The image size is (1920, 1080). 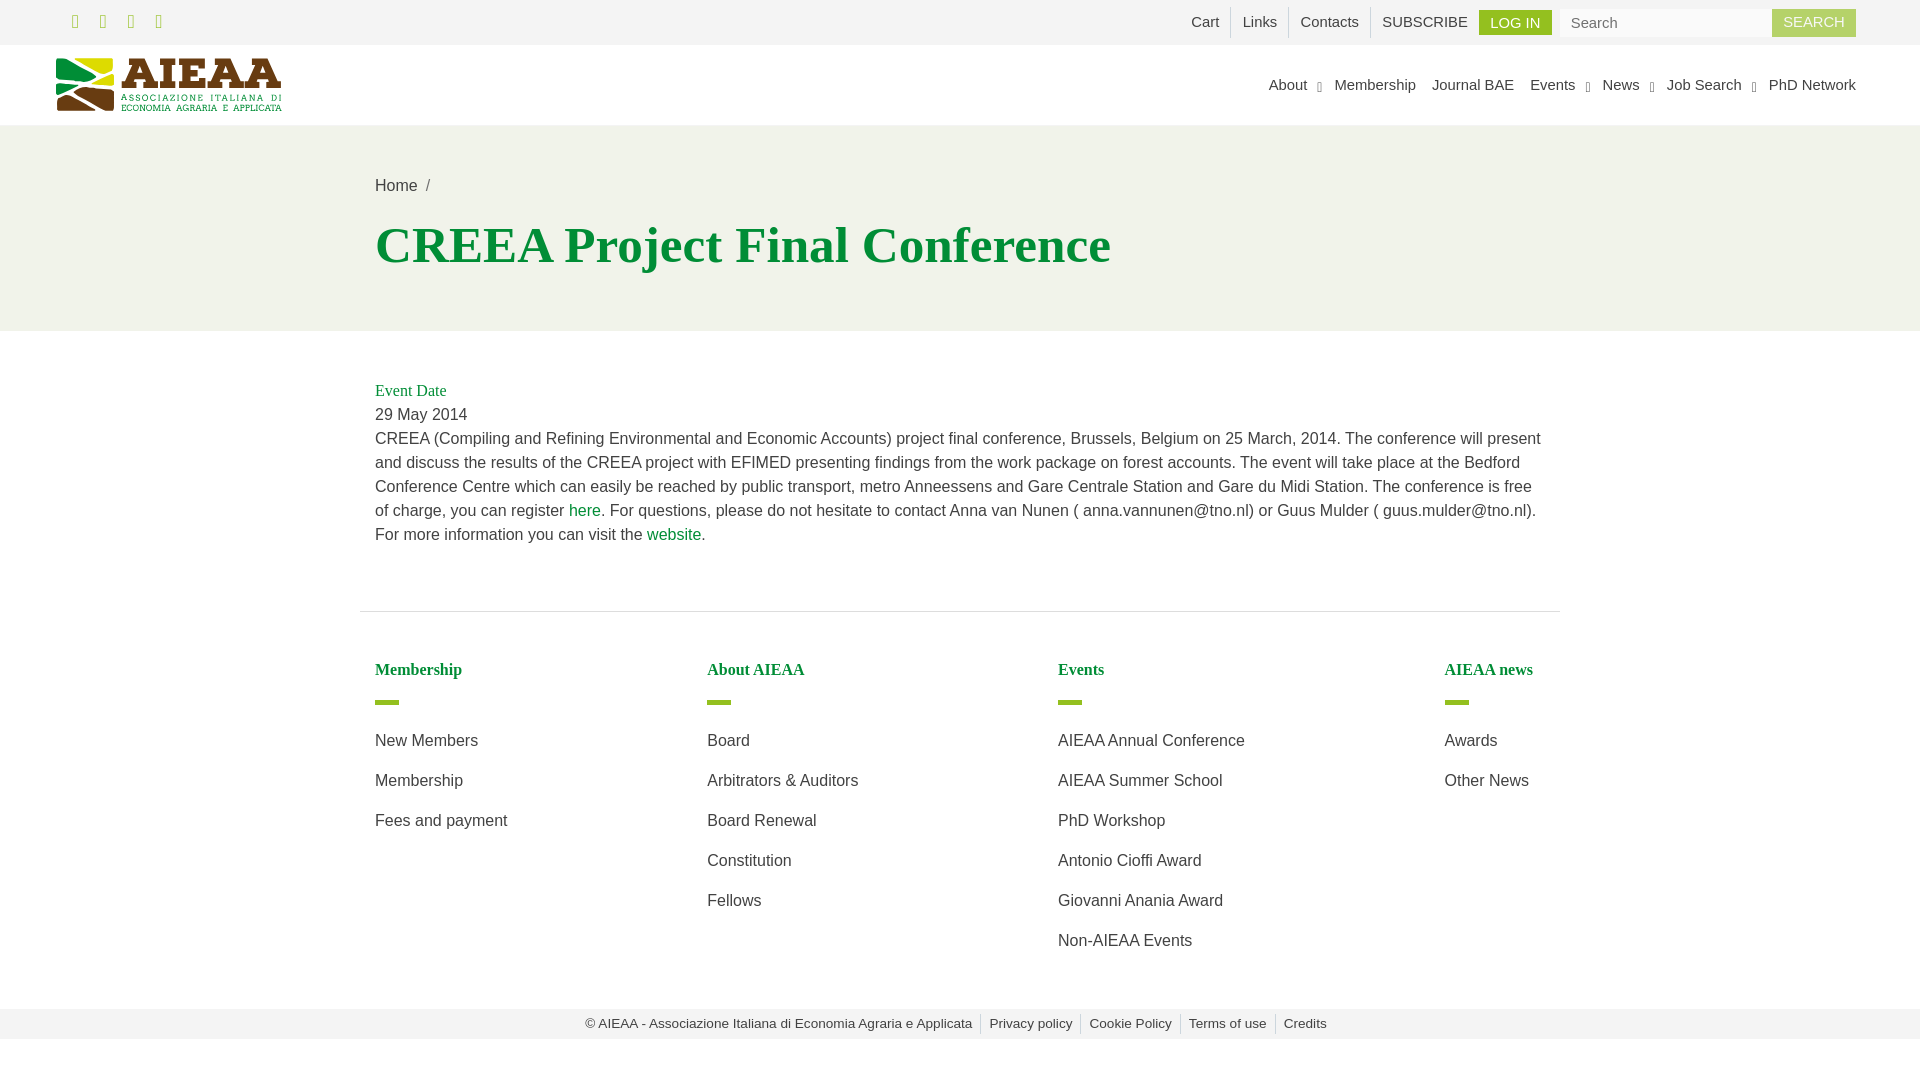 What do you see at coordinates (396, 186) in the screenshot?
I see `Home` at bounding box center [396, 186].